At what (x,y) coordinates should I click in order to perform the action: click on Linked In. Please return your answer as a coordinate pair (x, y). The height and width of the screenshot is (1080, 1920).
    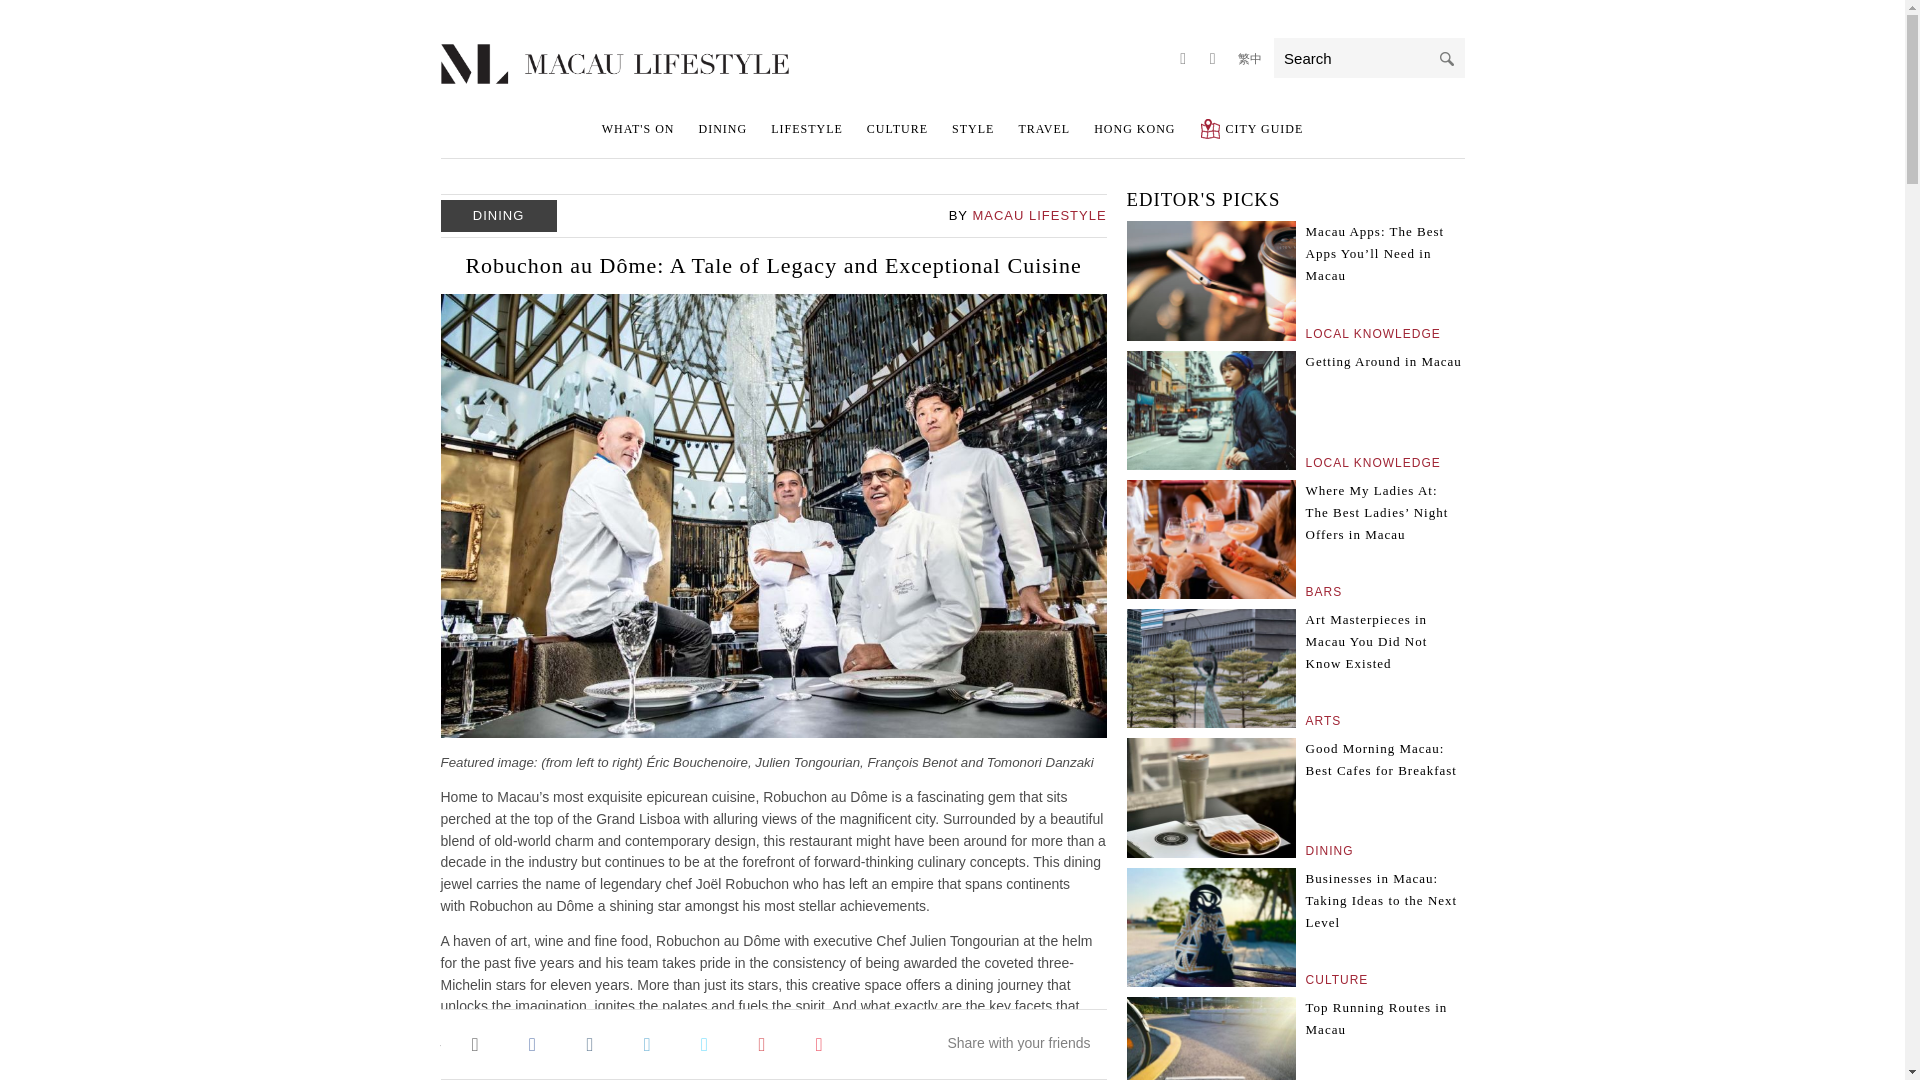
    Looking at the image, I should click on (646, 1042).